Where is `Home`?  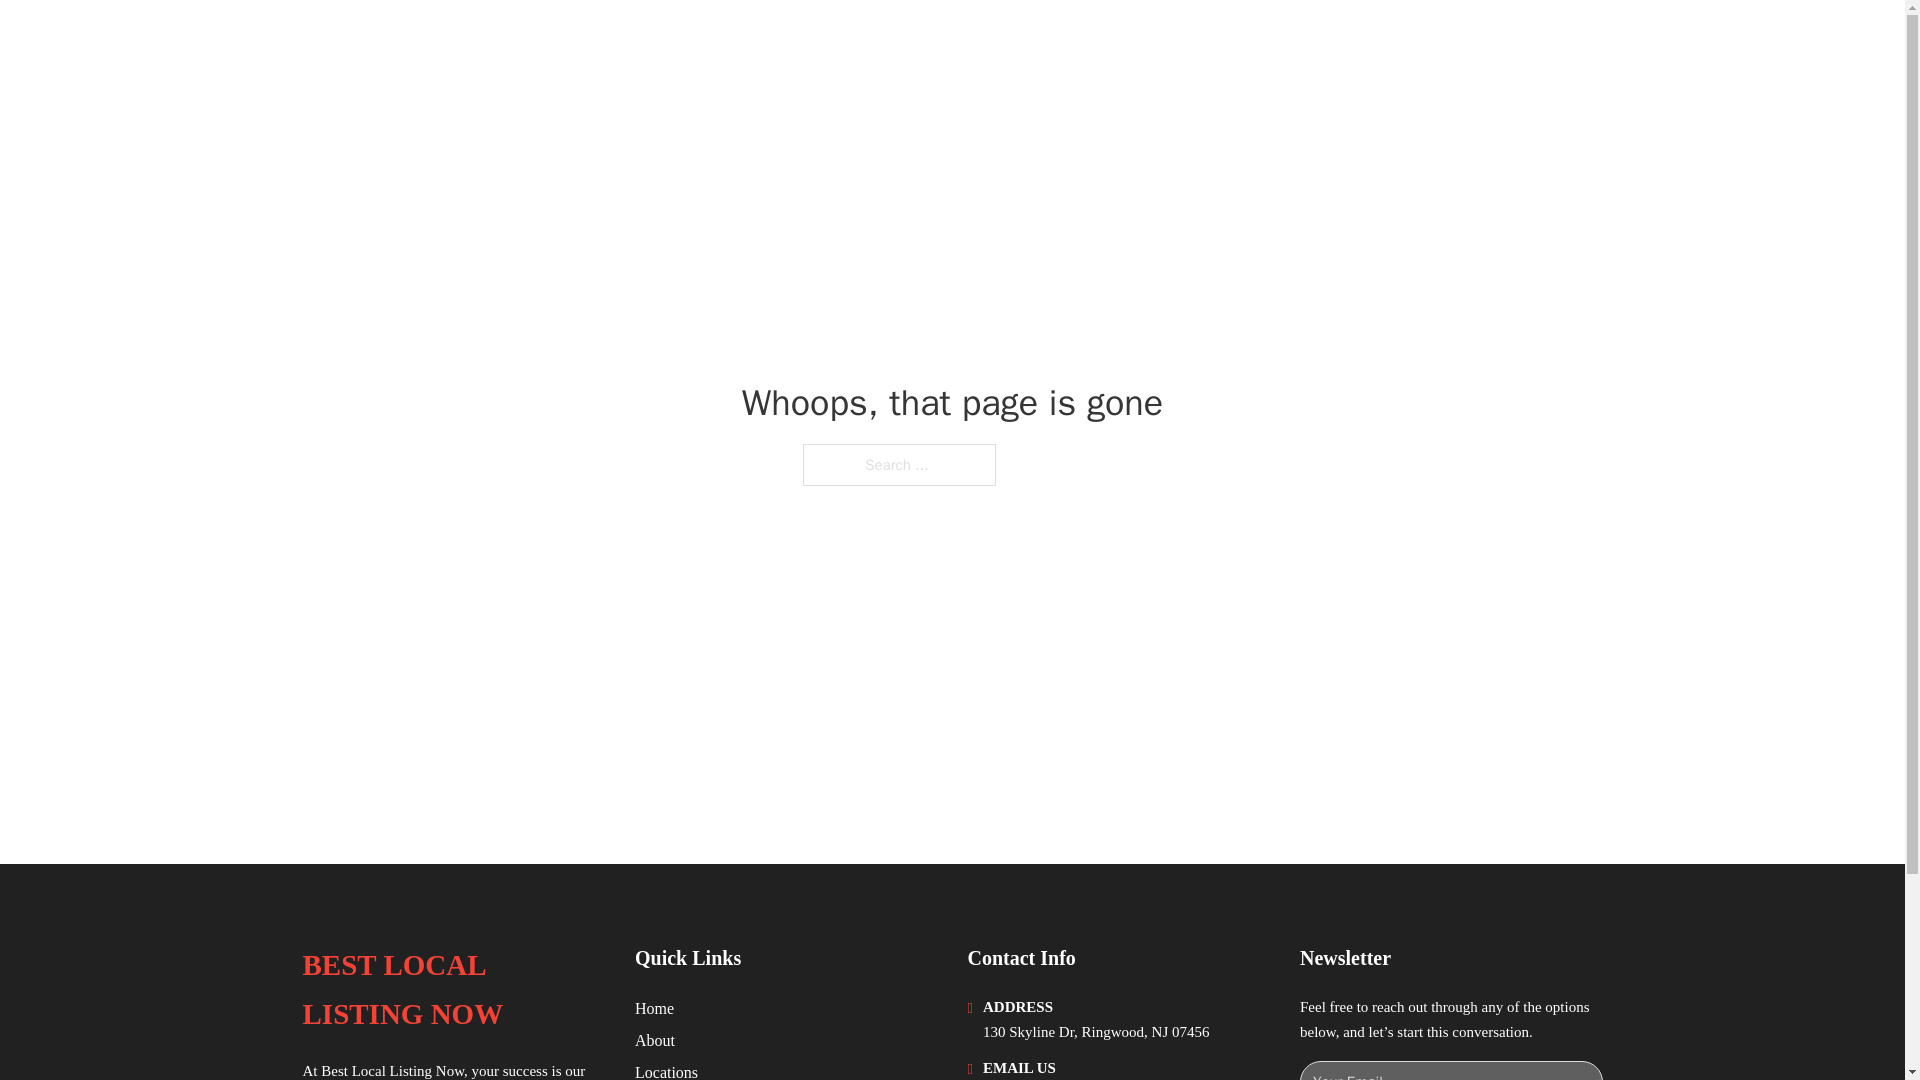 Home is located at coordinates (654, 1008).